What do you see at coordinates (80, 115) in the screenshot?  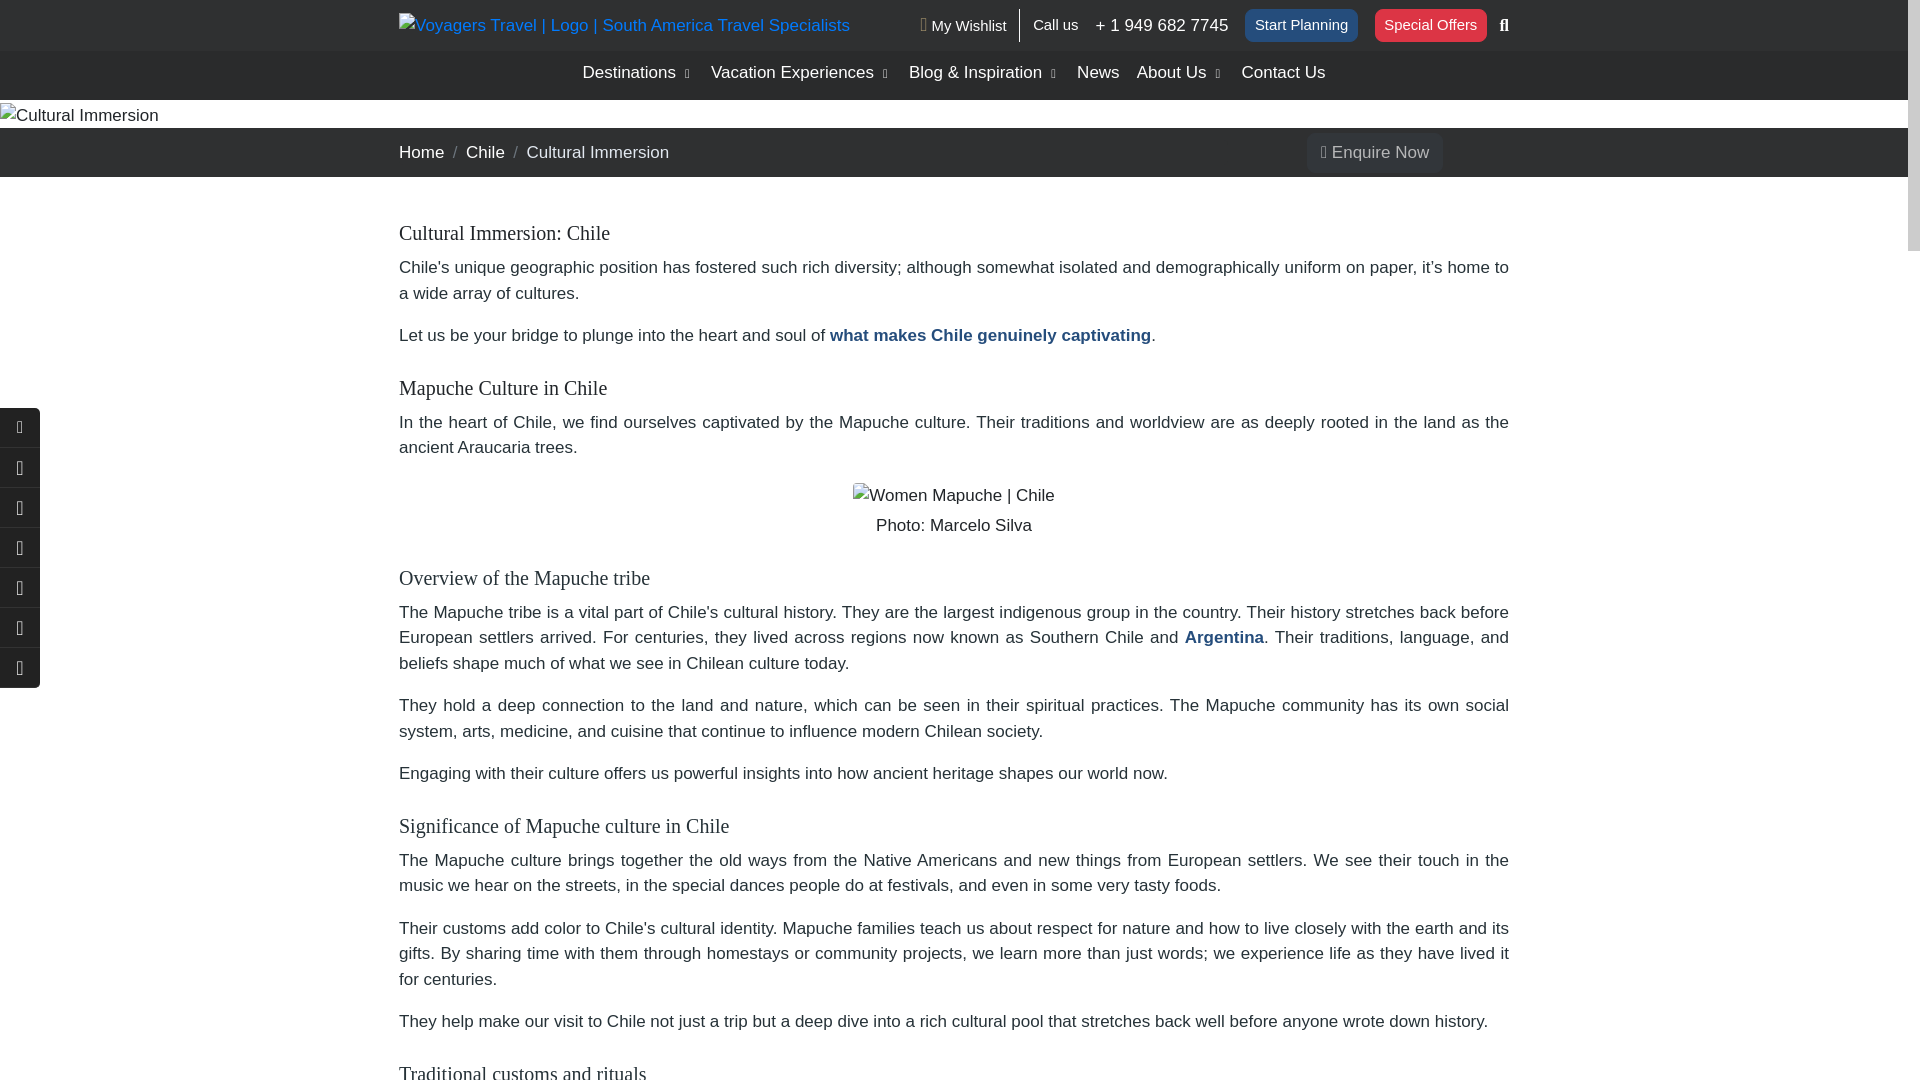 I see `Cultural Immersion` at bounding box center [80, 115].